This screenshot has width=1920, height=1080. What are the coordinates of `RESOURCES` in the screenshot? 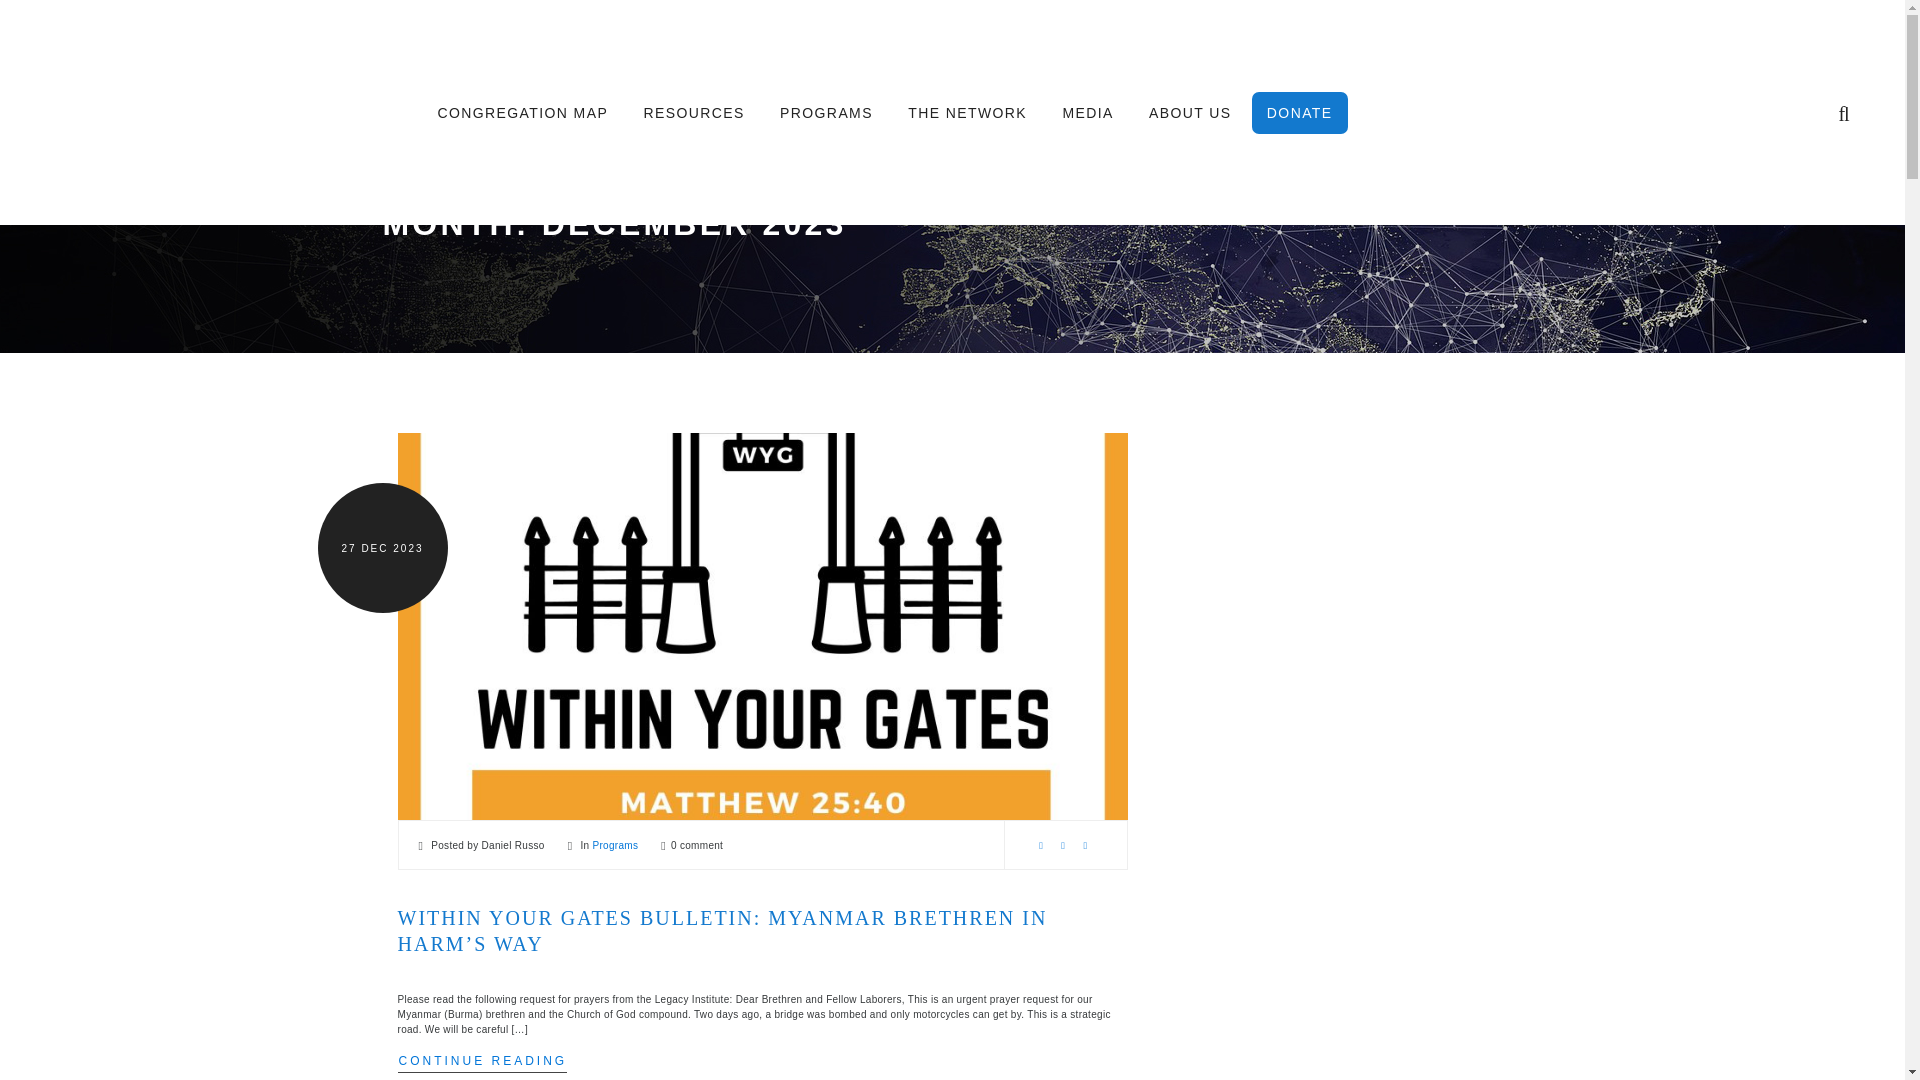 It's located at (694, 111).